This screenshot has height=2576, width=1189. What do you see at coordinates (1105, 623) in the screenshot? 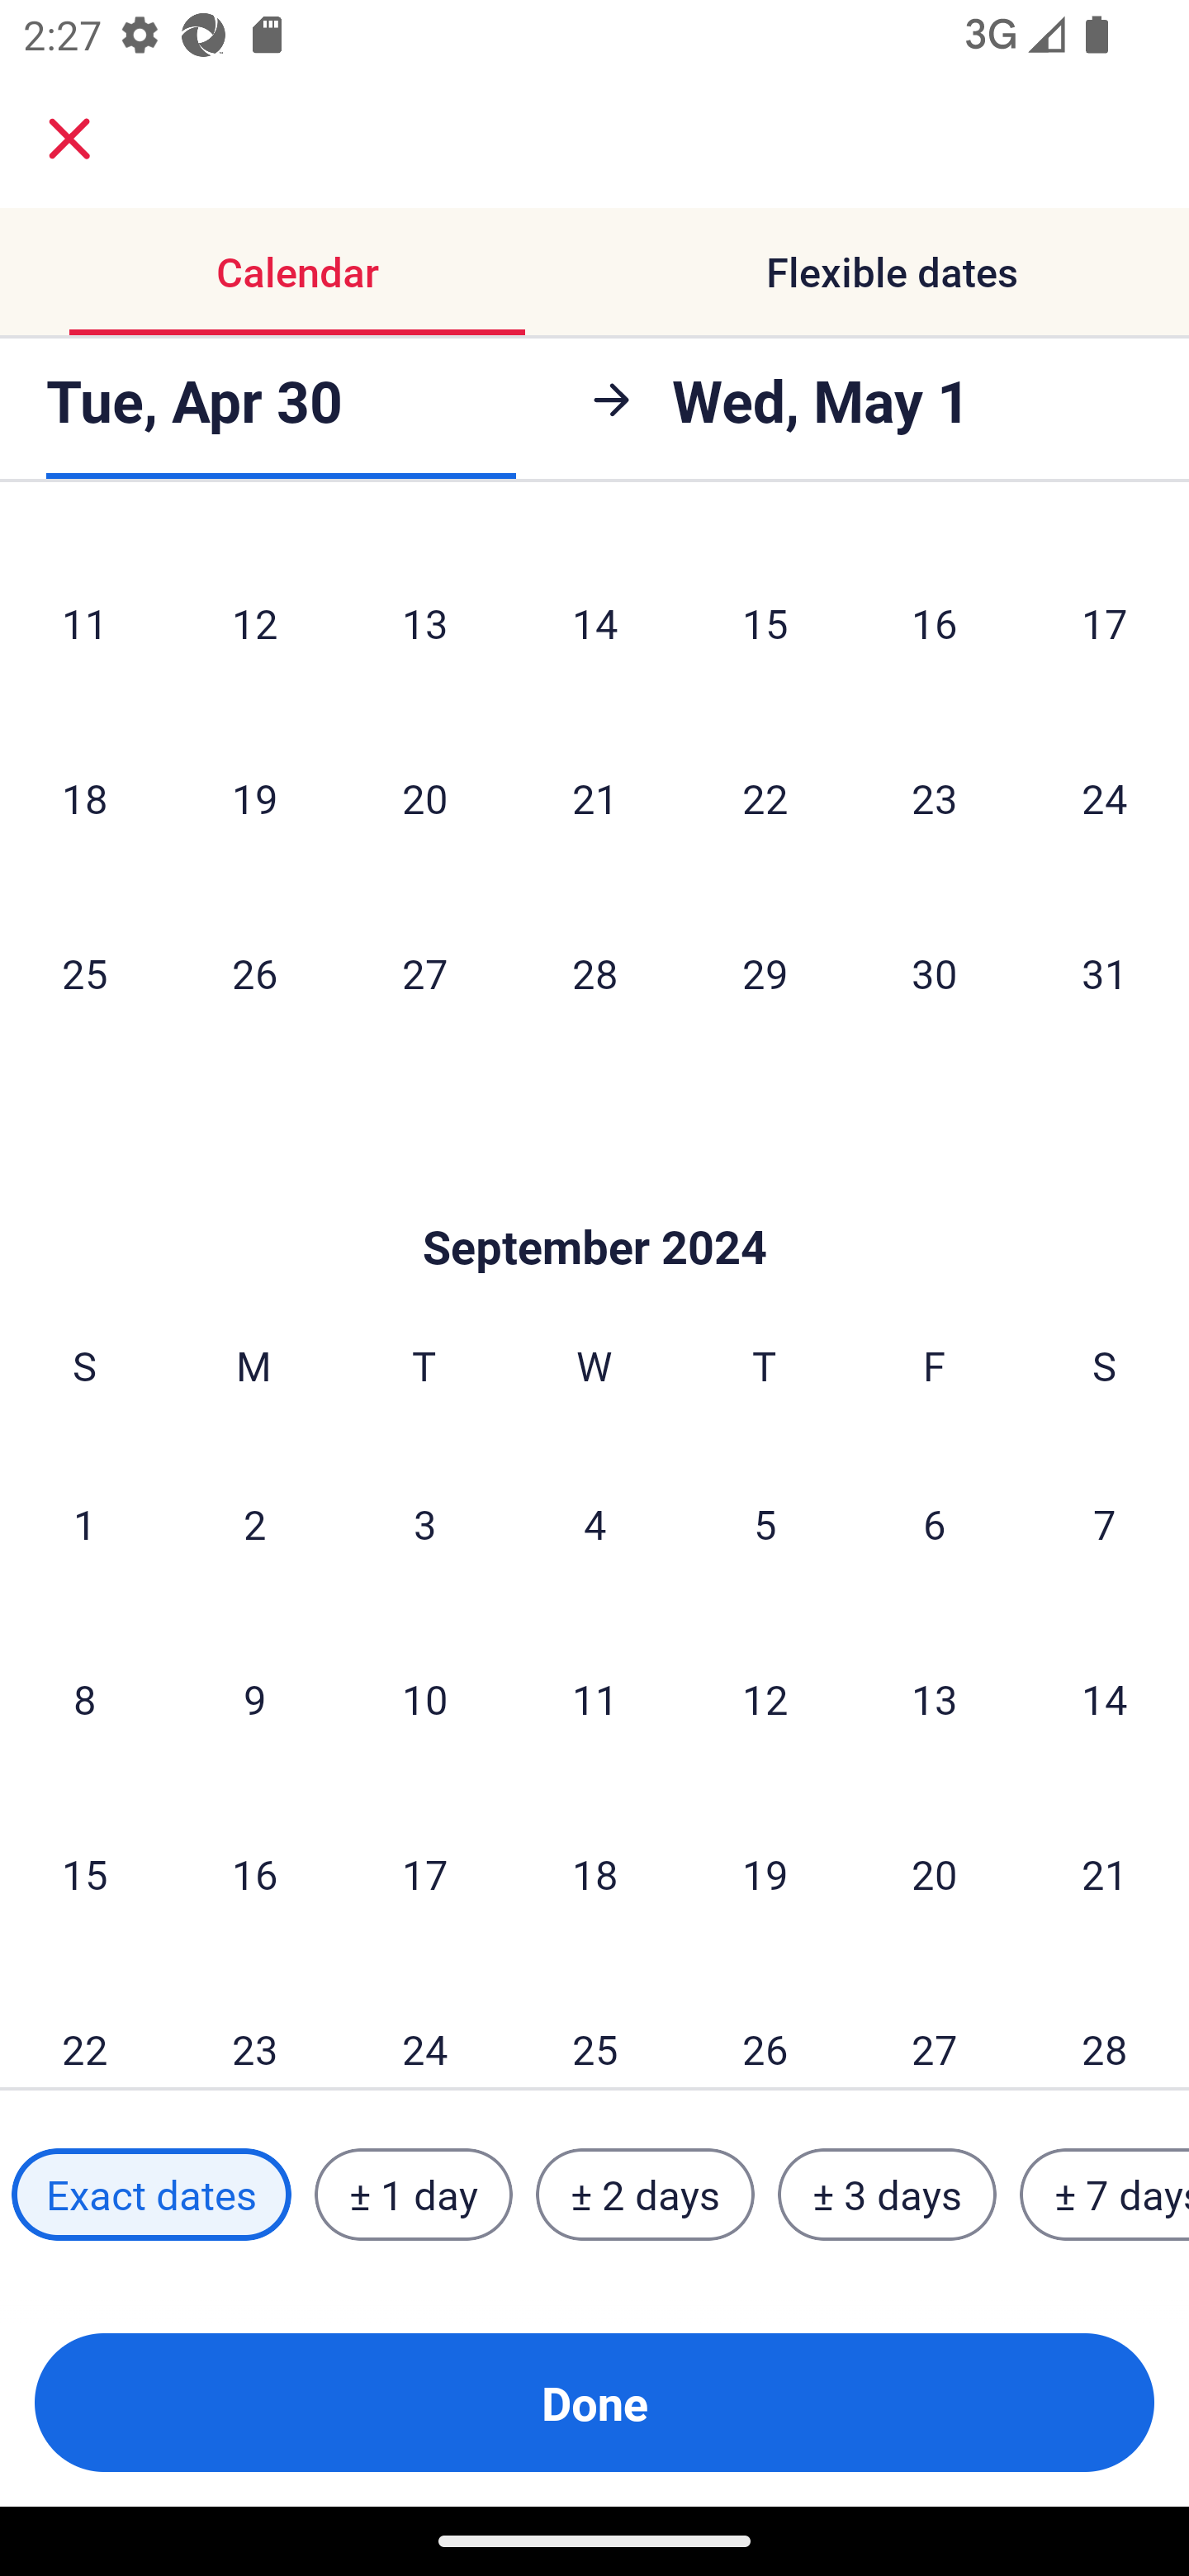
I see `17 Saturday, August 17, 2024` at bounding box center [1105, 623].